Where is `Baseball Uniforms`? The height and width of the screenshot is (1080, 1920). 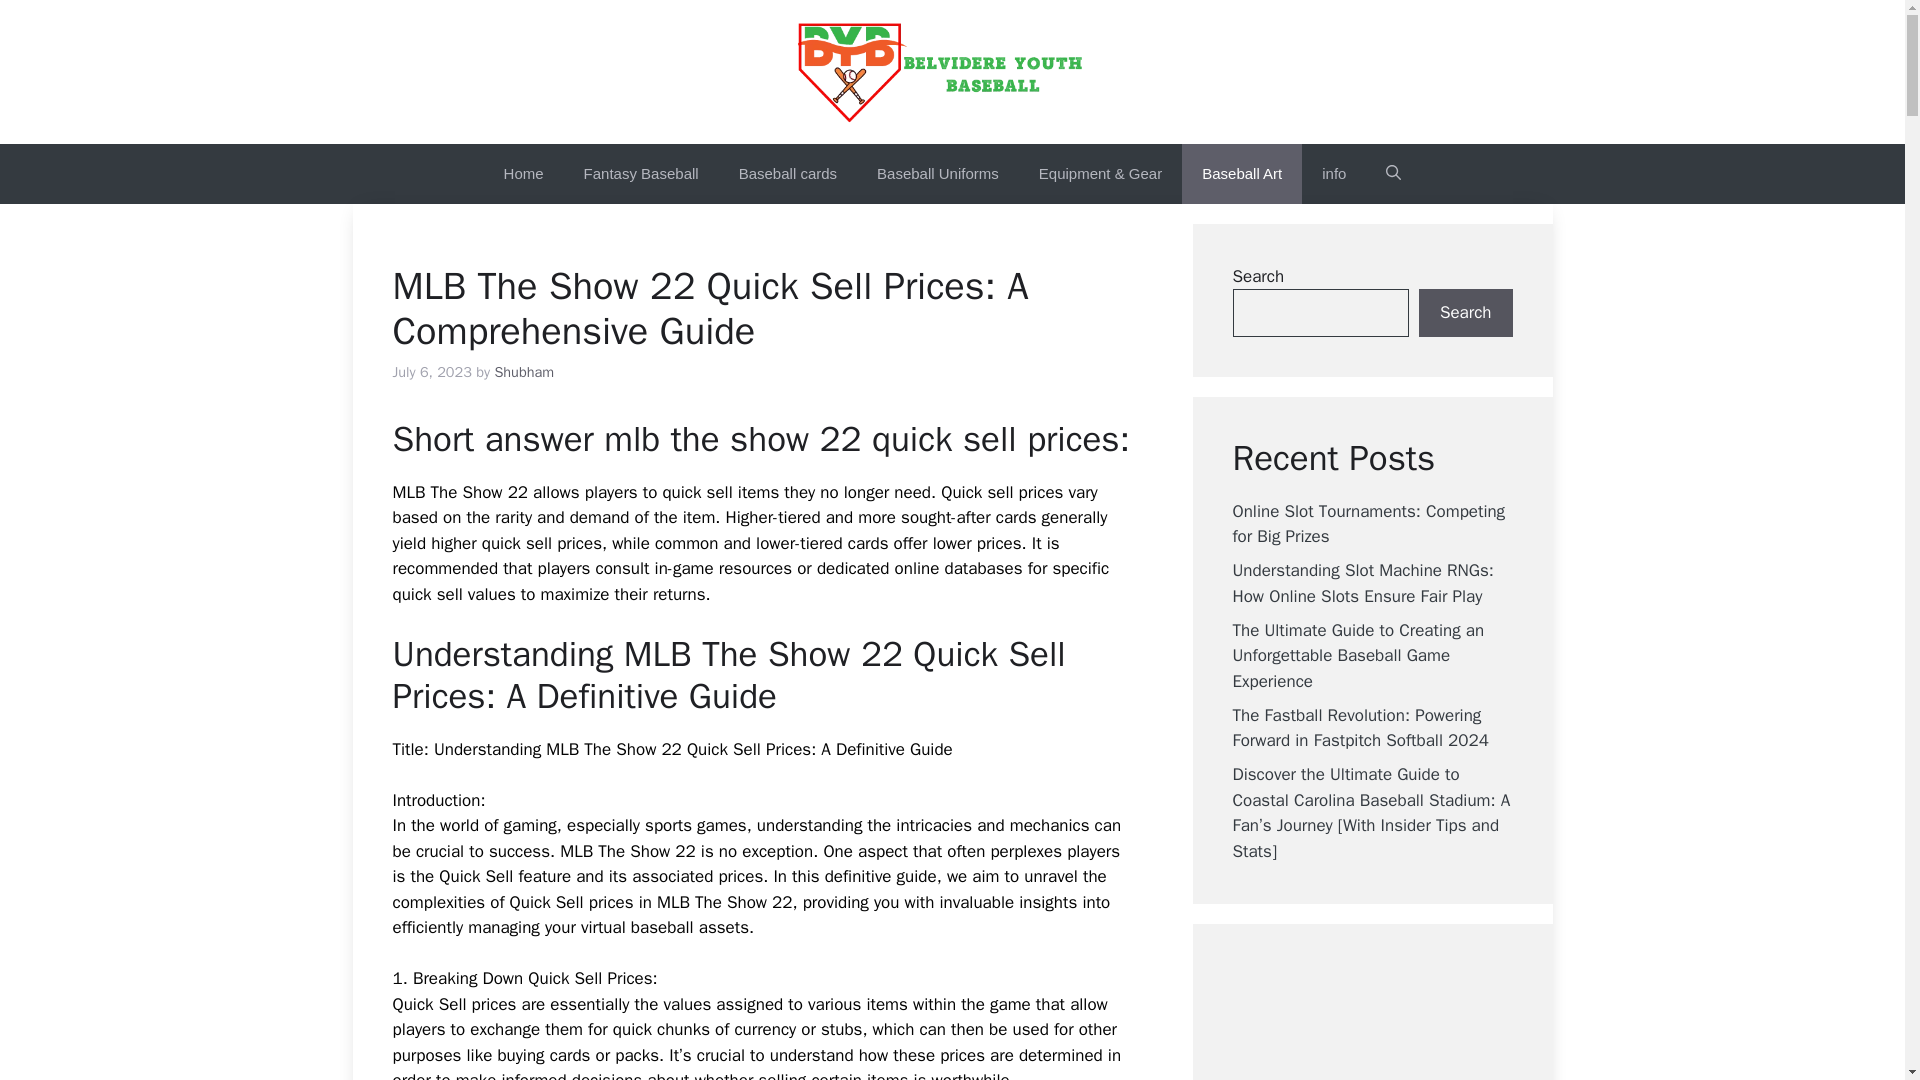 Baseball Uniforms is located at coordinates (938, 174).